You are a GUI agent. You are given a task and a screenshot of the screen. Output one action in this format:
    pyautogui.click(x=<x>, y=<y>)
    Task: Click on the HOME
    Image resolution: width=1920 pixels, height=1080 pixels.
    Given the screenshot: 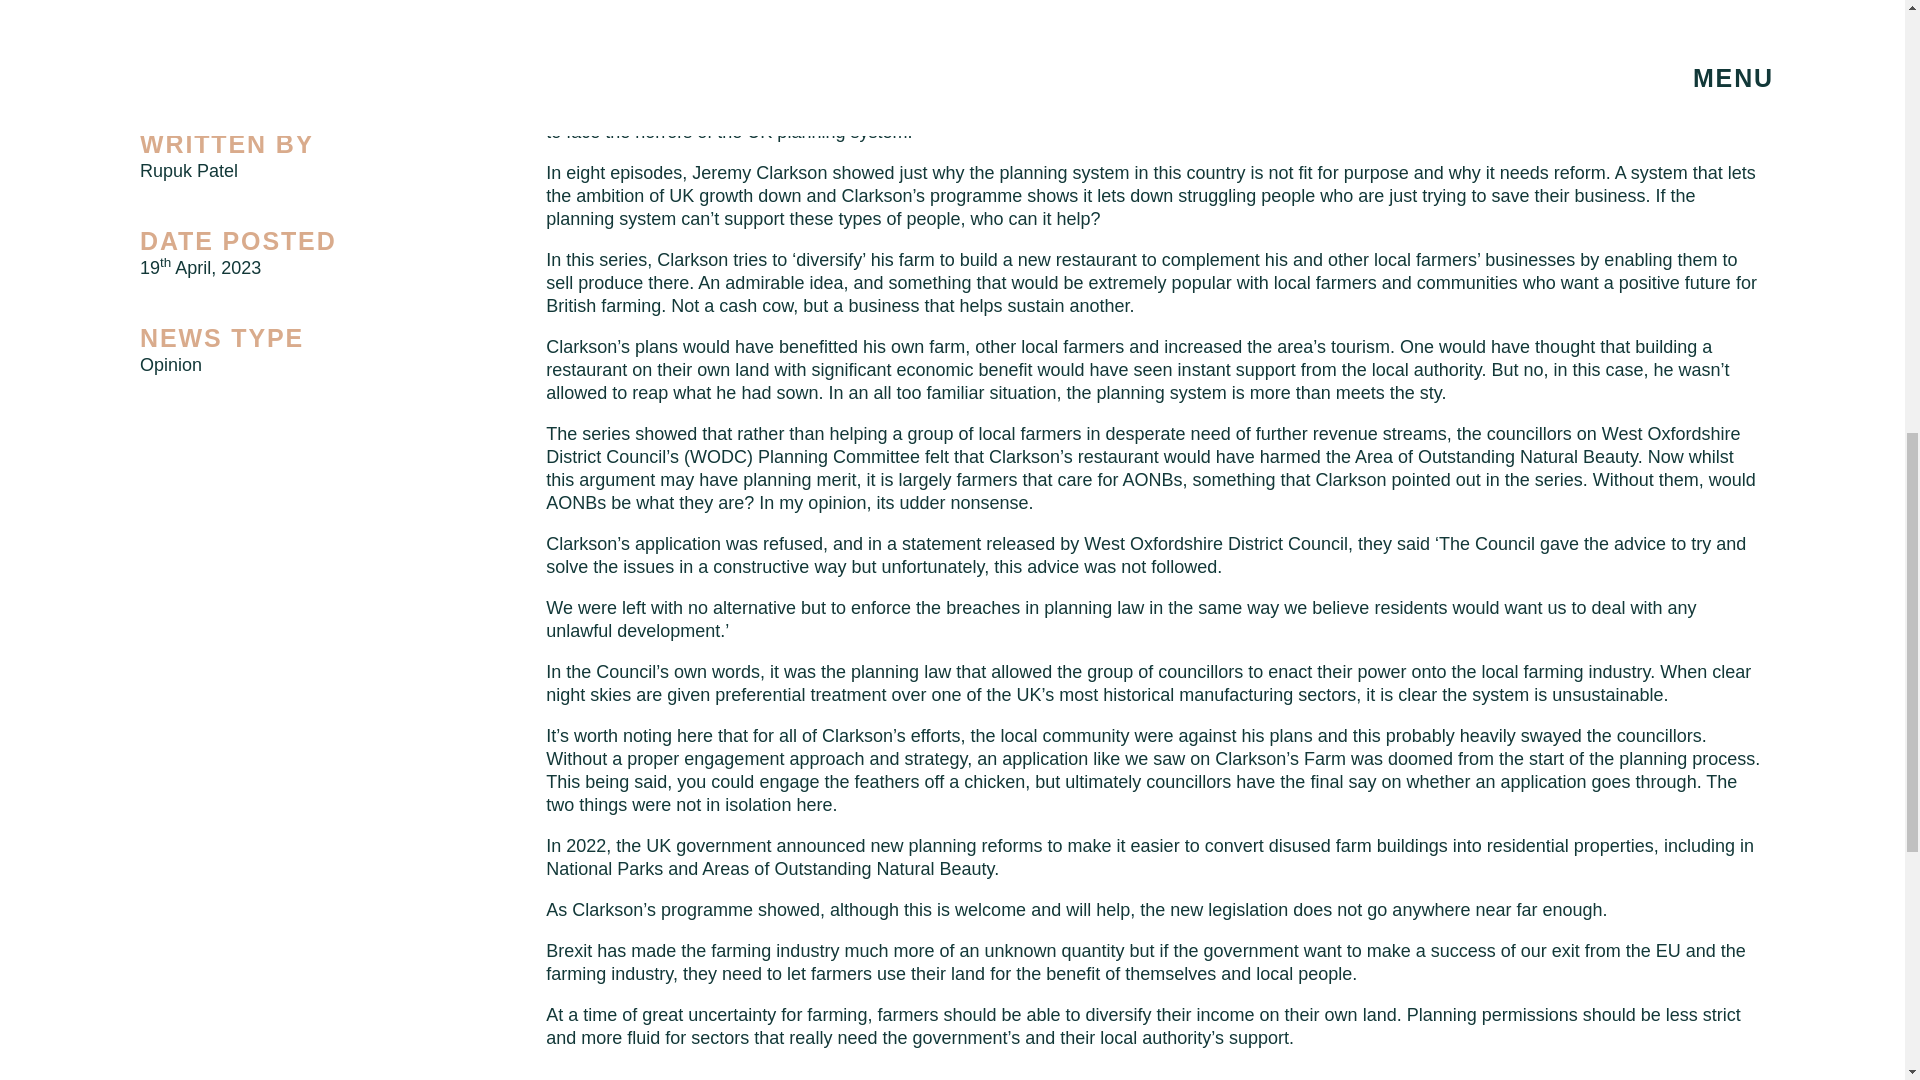 What is the action you would take?
    pyautogui.click(x=960, y=148)
    